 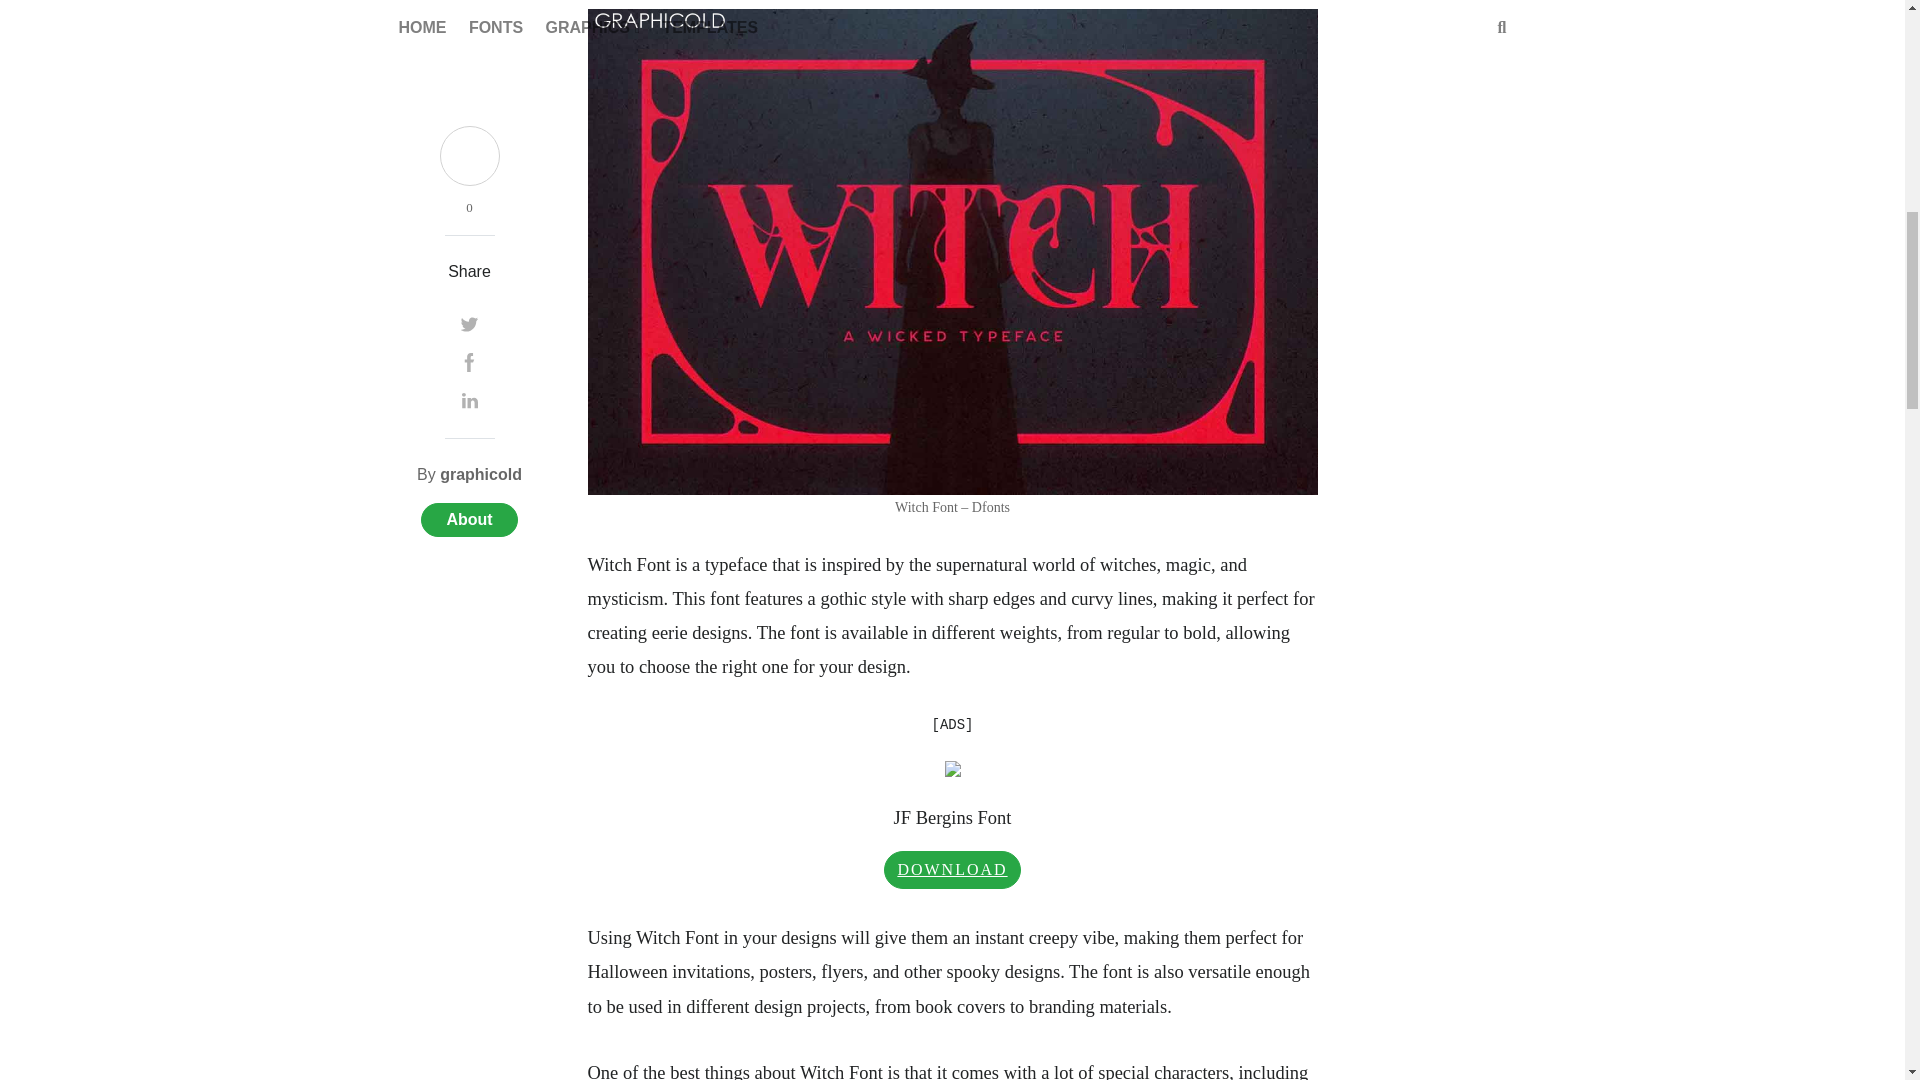 What do you see at coordinates (951, 868) in the screenshot?
I see `DOWNLOAD` at bounding box center [951, 868].